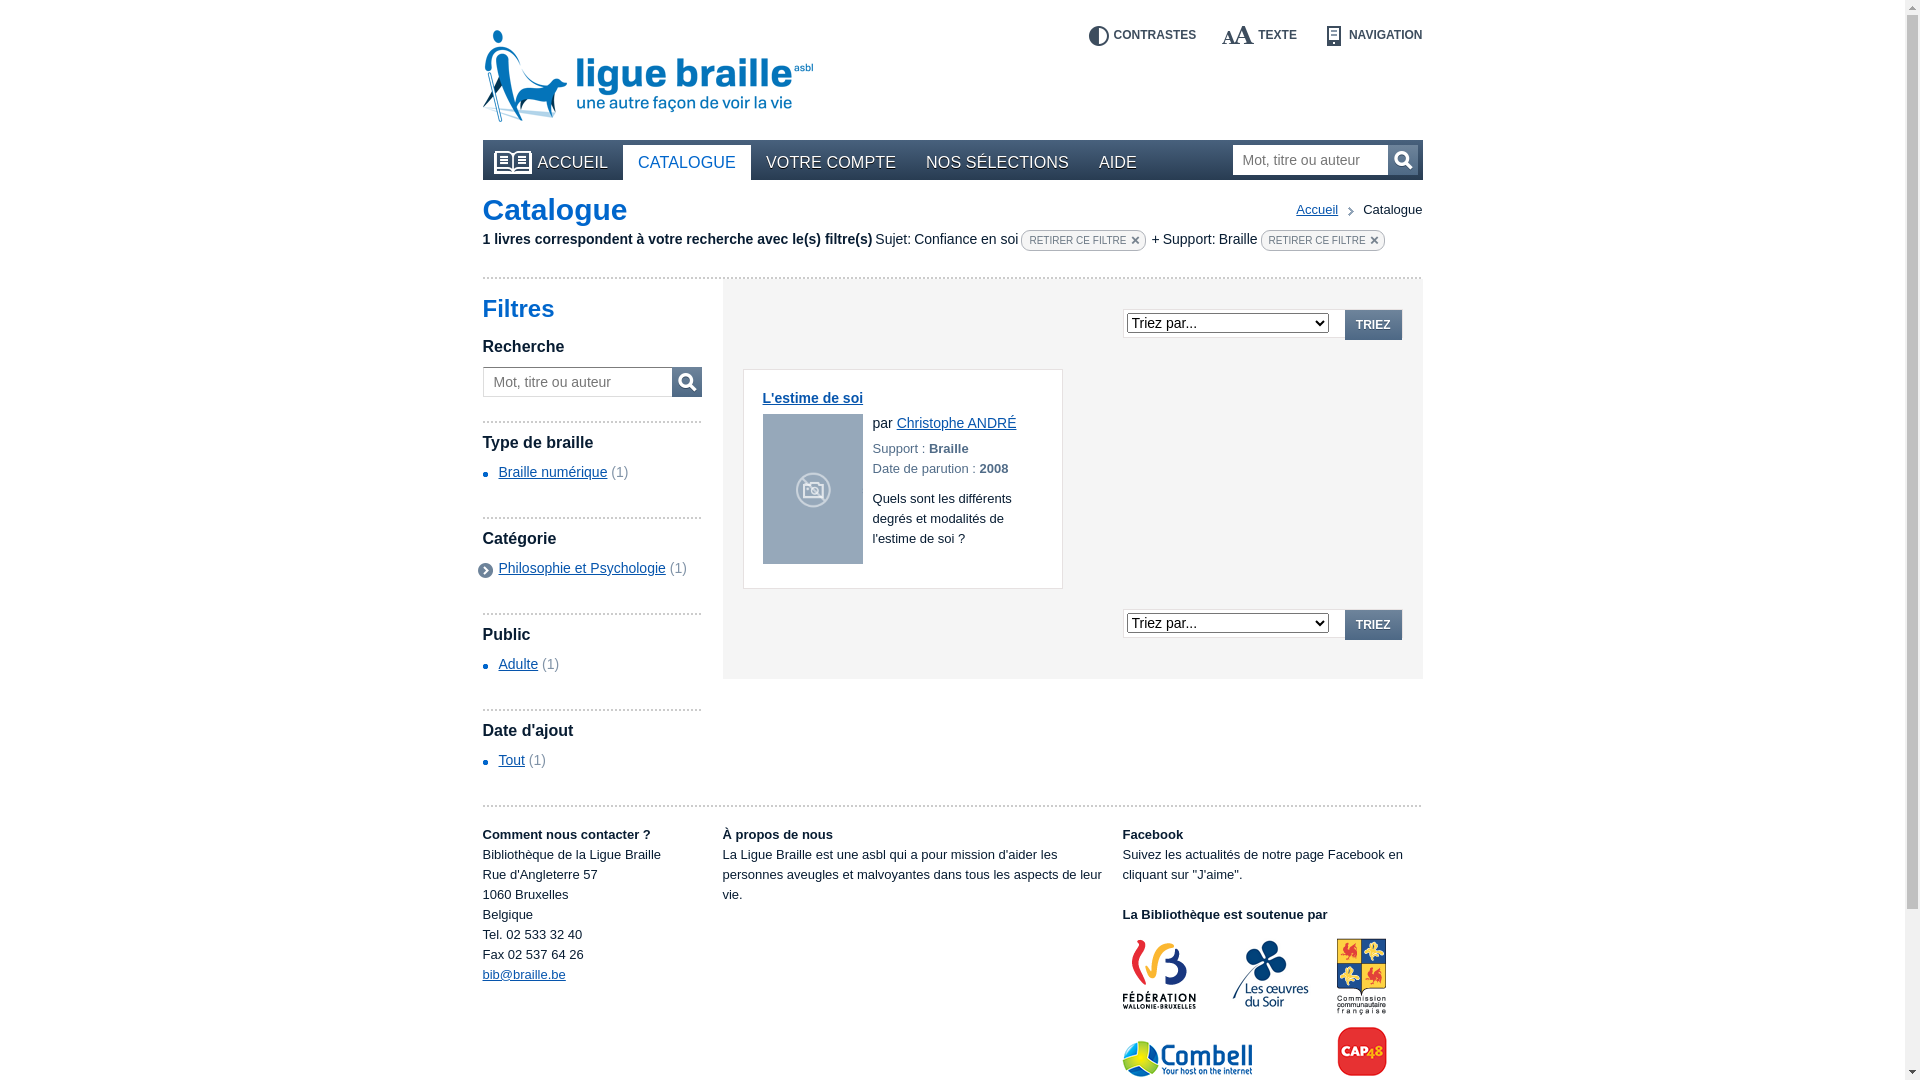 This screenshot has height=1080, width=1920. What do you see at coordinates (582, 568) in the screenshot?
I see `Philosophie et Psychologie` at bounding box center [582, 568].